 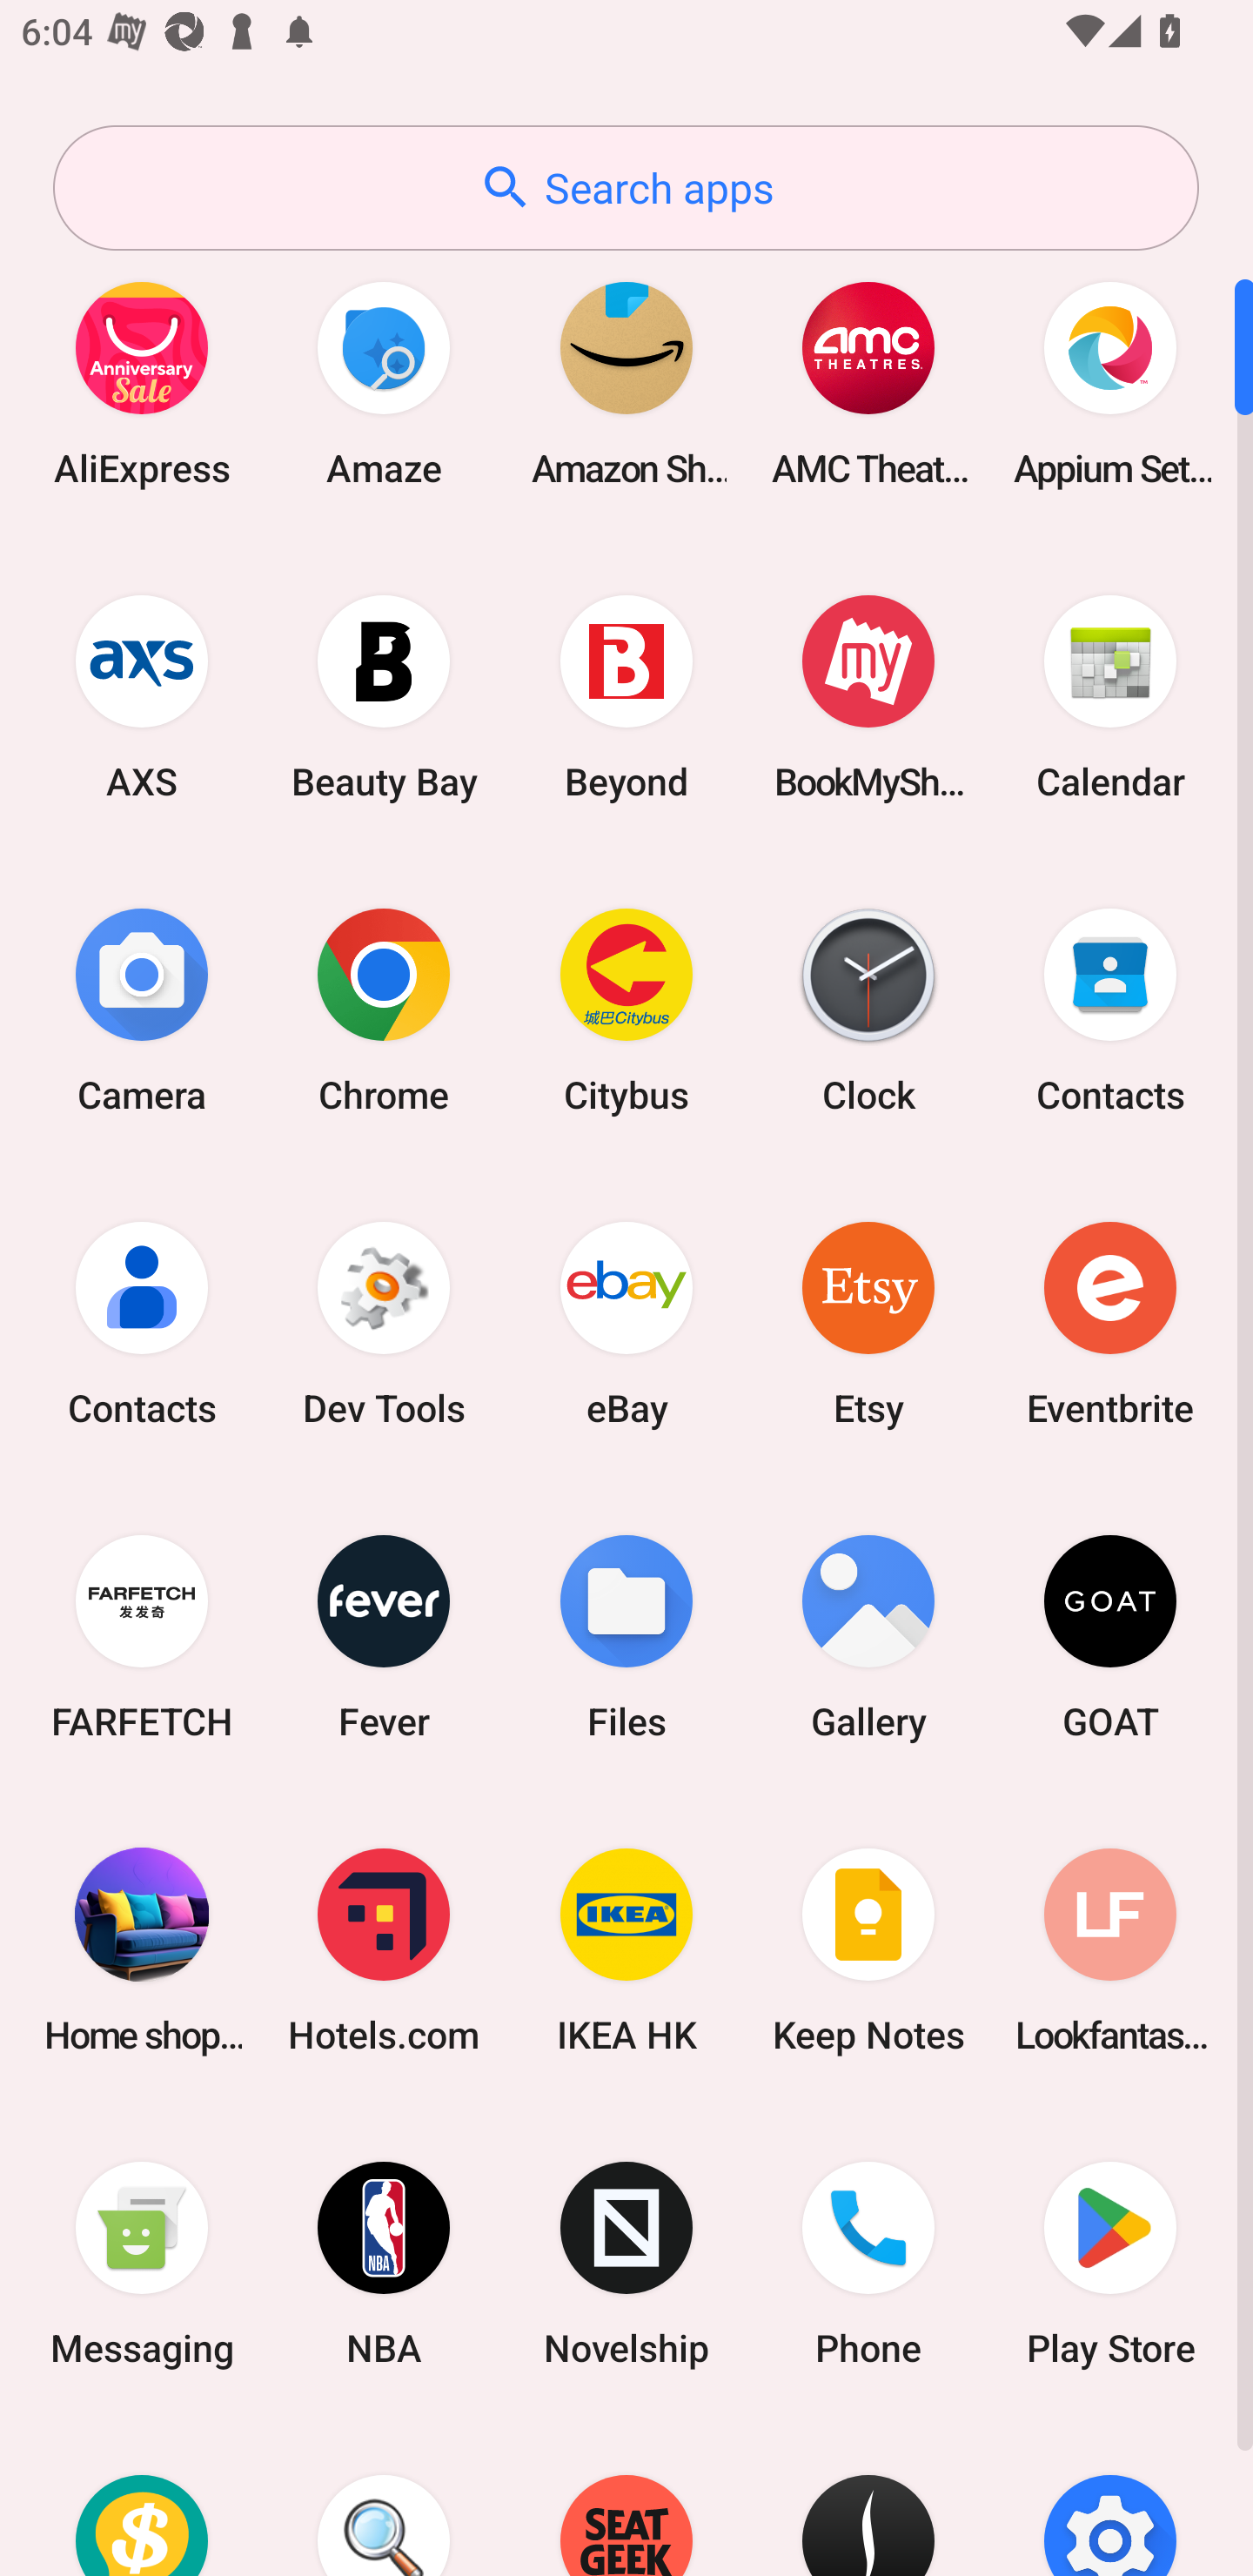 What do you see at coordinates (1110, 383) in the screenshot?
I see `Appium Settings` at bounding box center [1110, 383].